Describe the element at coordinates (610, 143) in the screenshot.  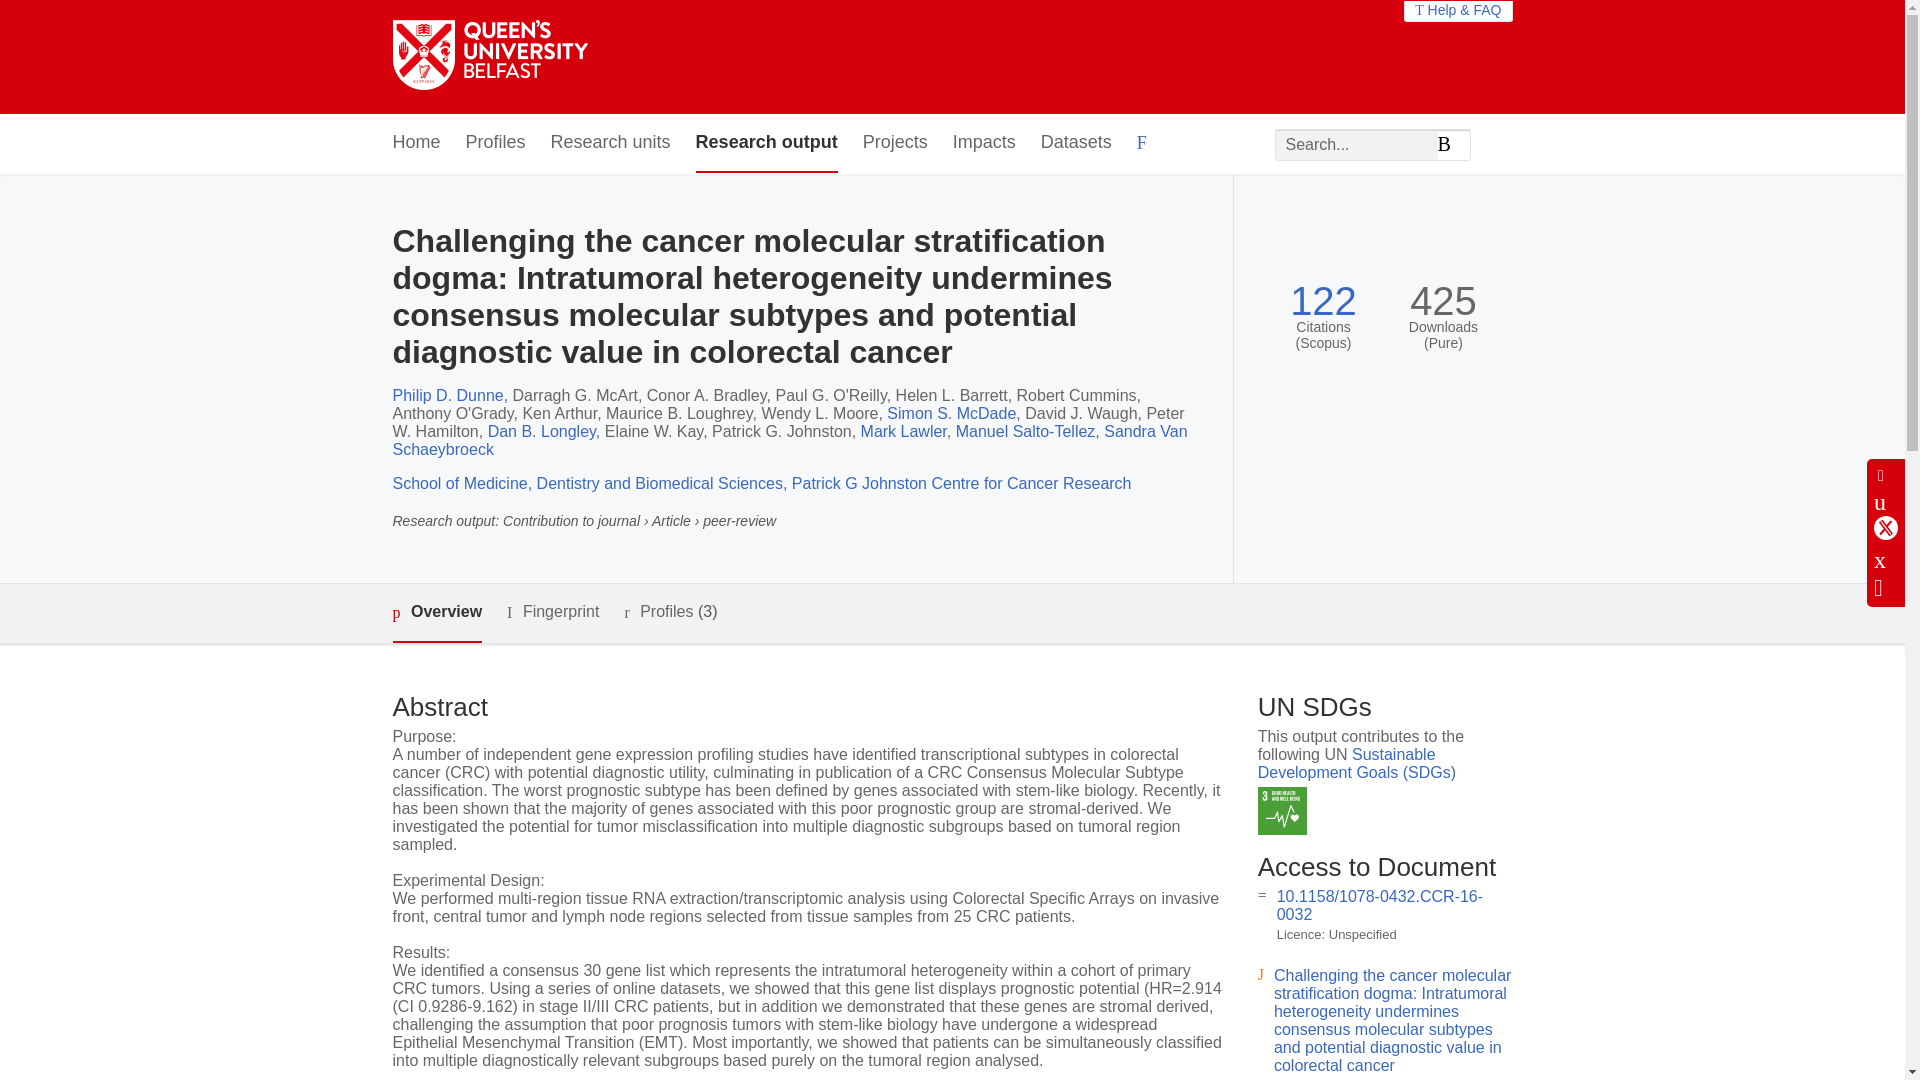
I see `Research units` at that location.